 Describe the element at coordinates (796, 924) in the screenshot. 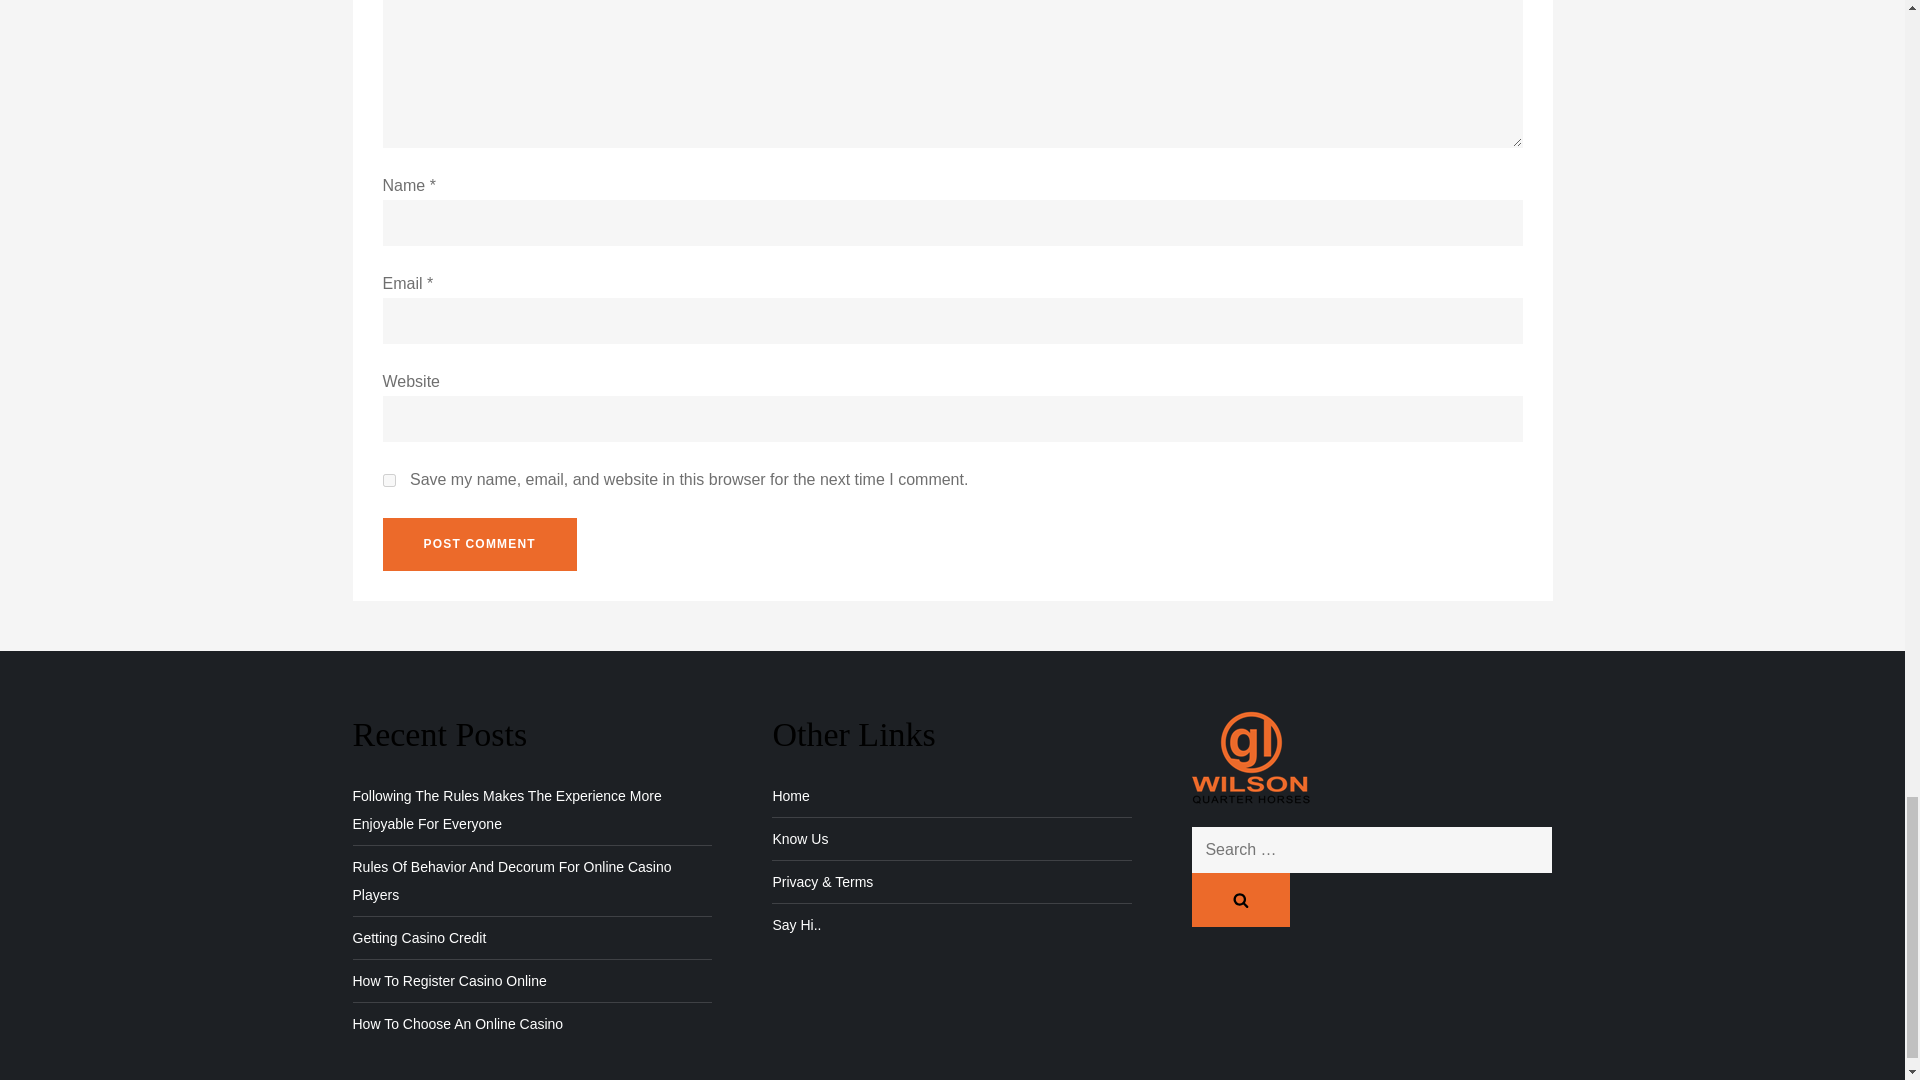

I see `Say Hi..` at that location.